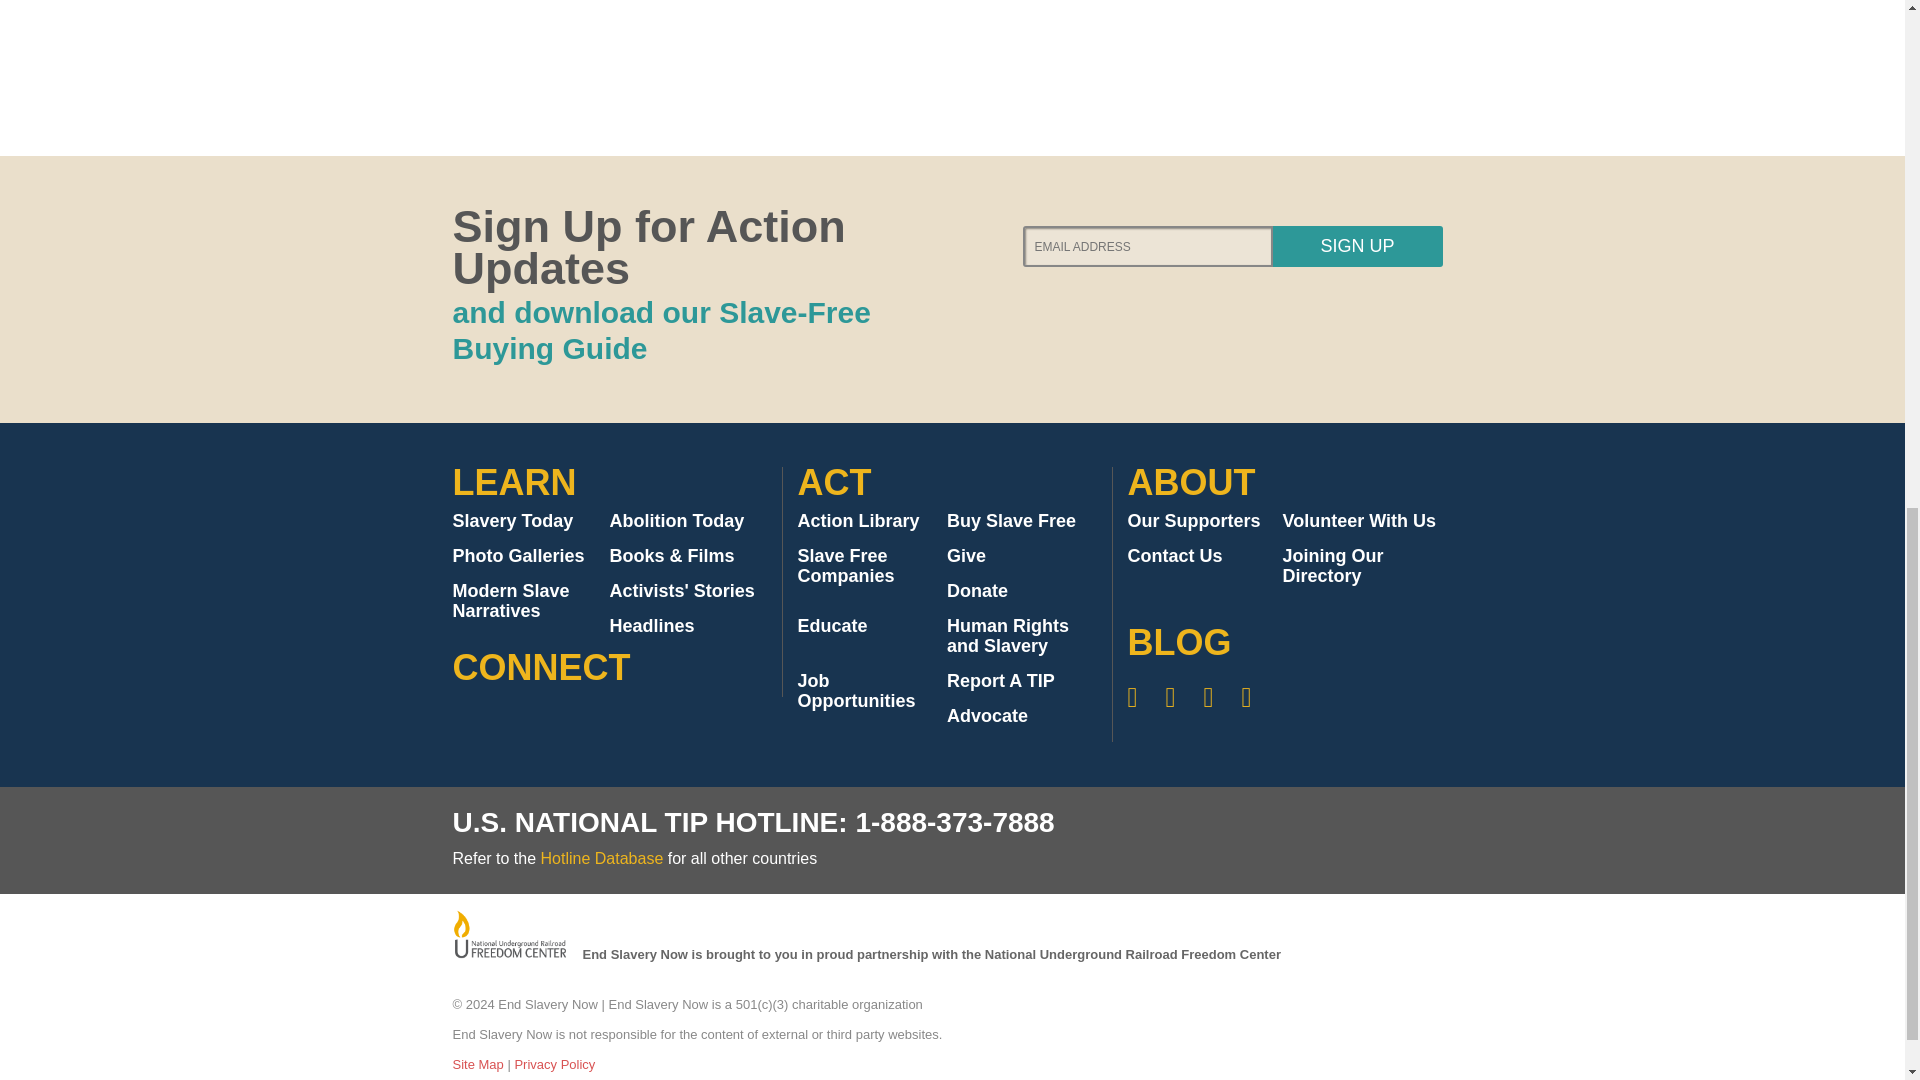 This screenshot has height=1080, width=1920. What do you see at coordinates (677, 520) in the screenshot?
I see `Abolition Today` at bounding box center [677, 520].